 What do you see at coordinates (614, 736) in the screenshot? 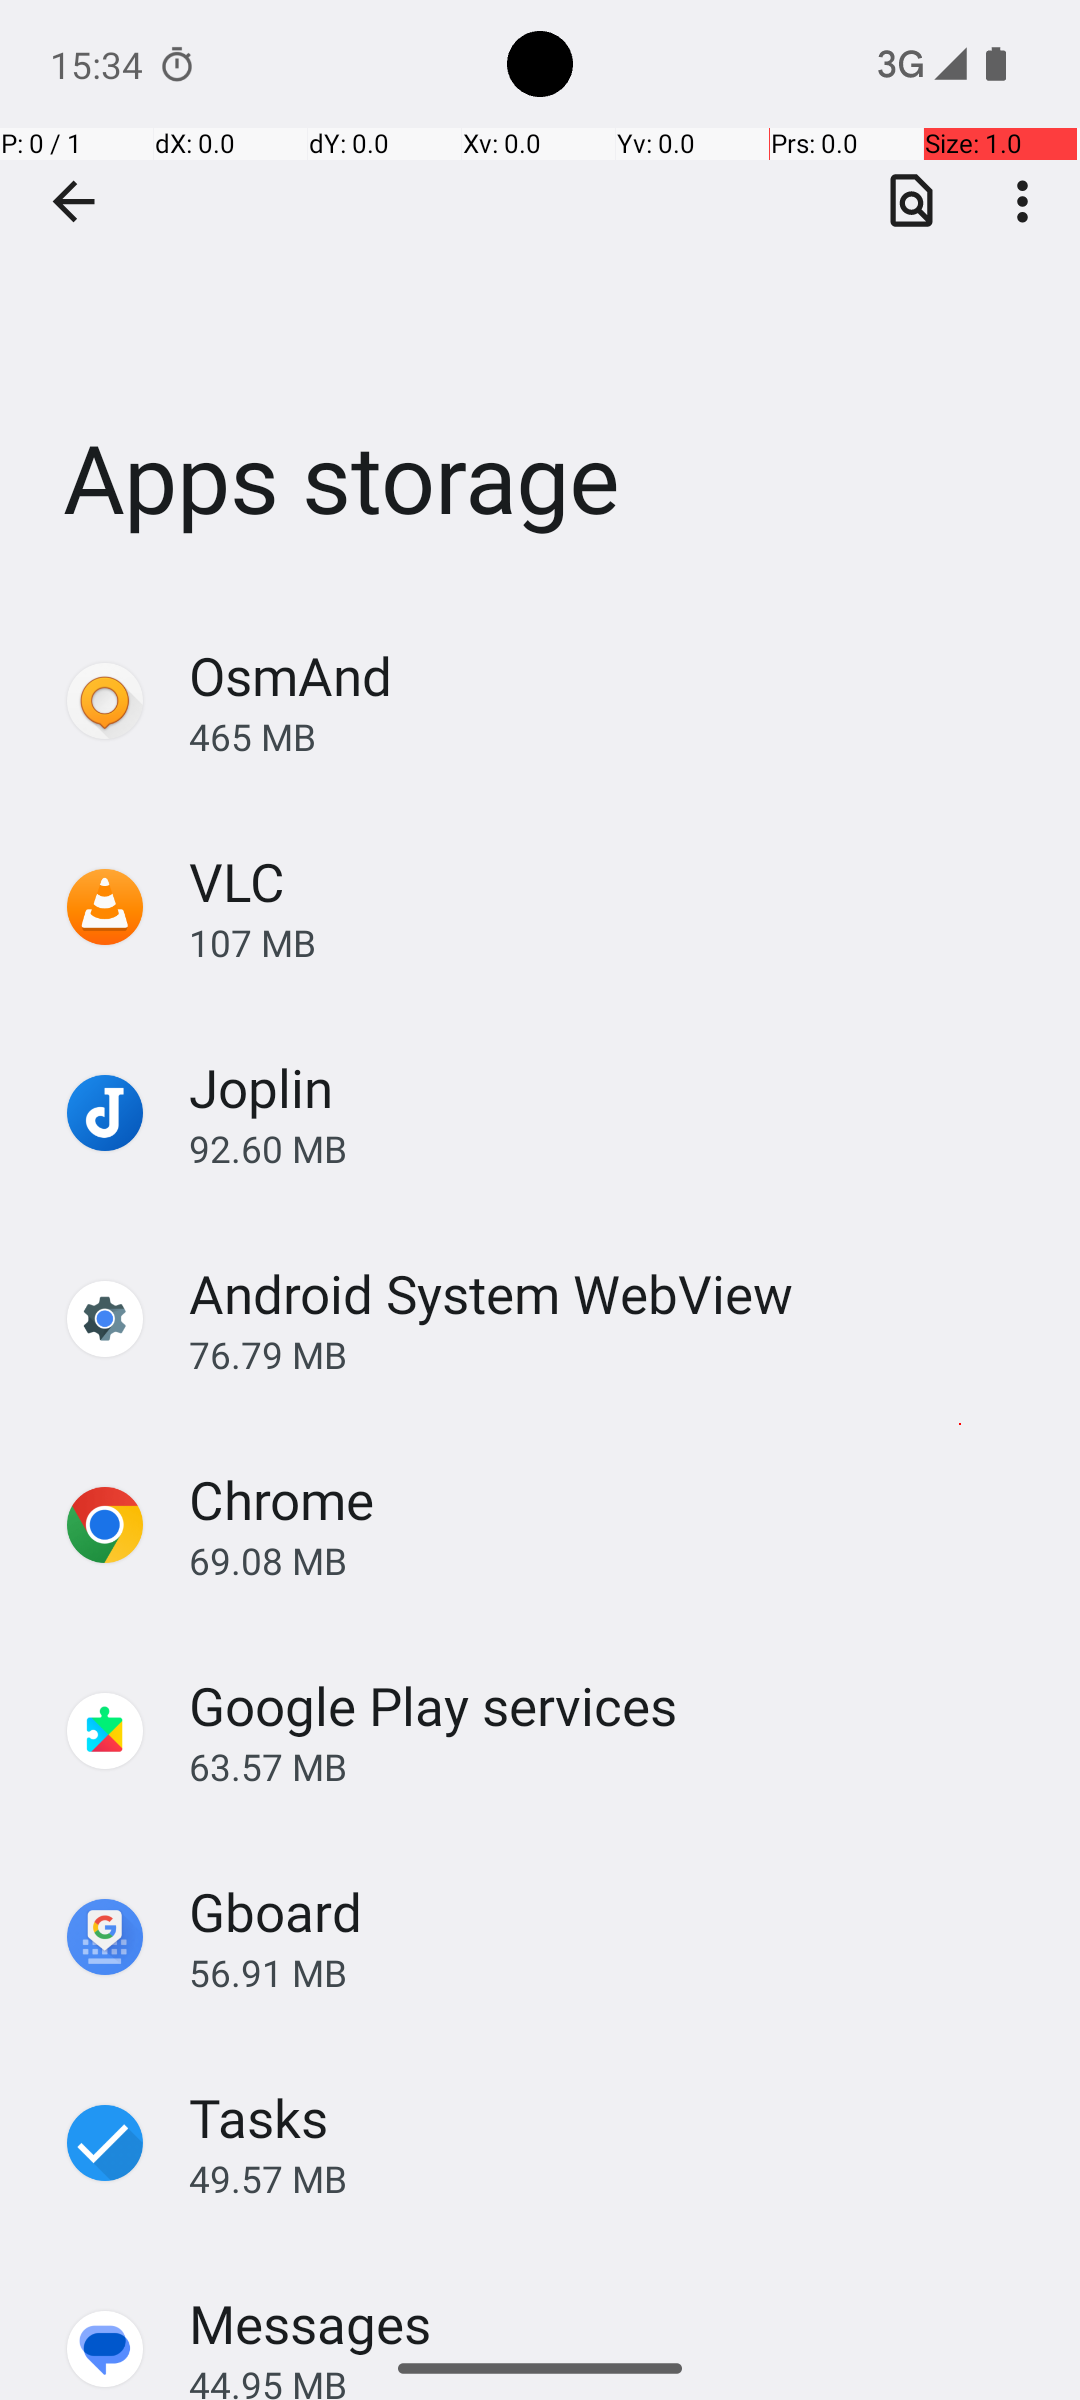
I see `465 MB` at bounding box center [614, 736].